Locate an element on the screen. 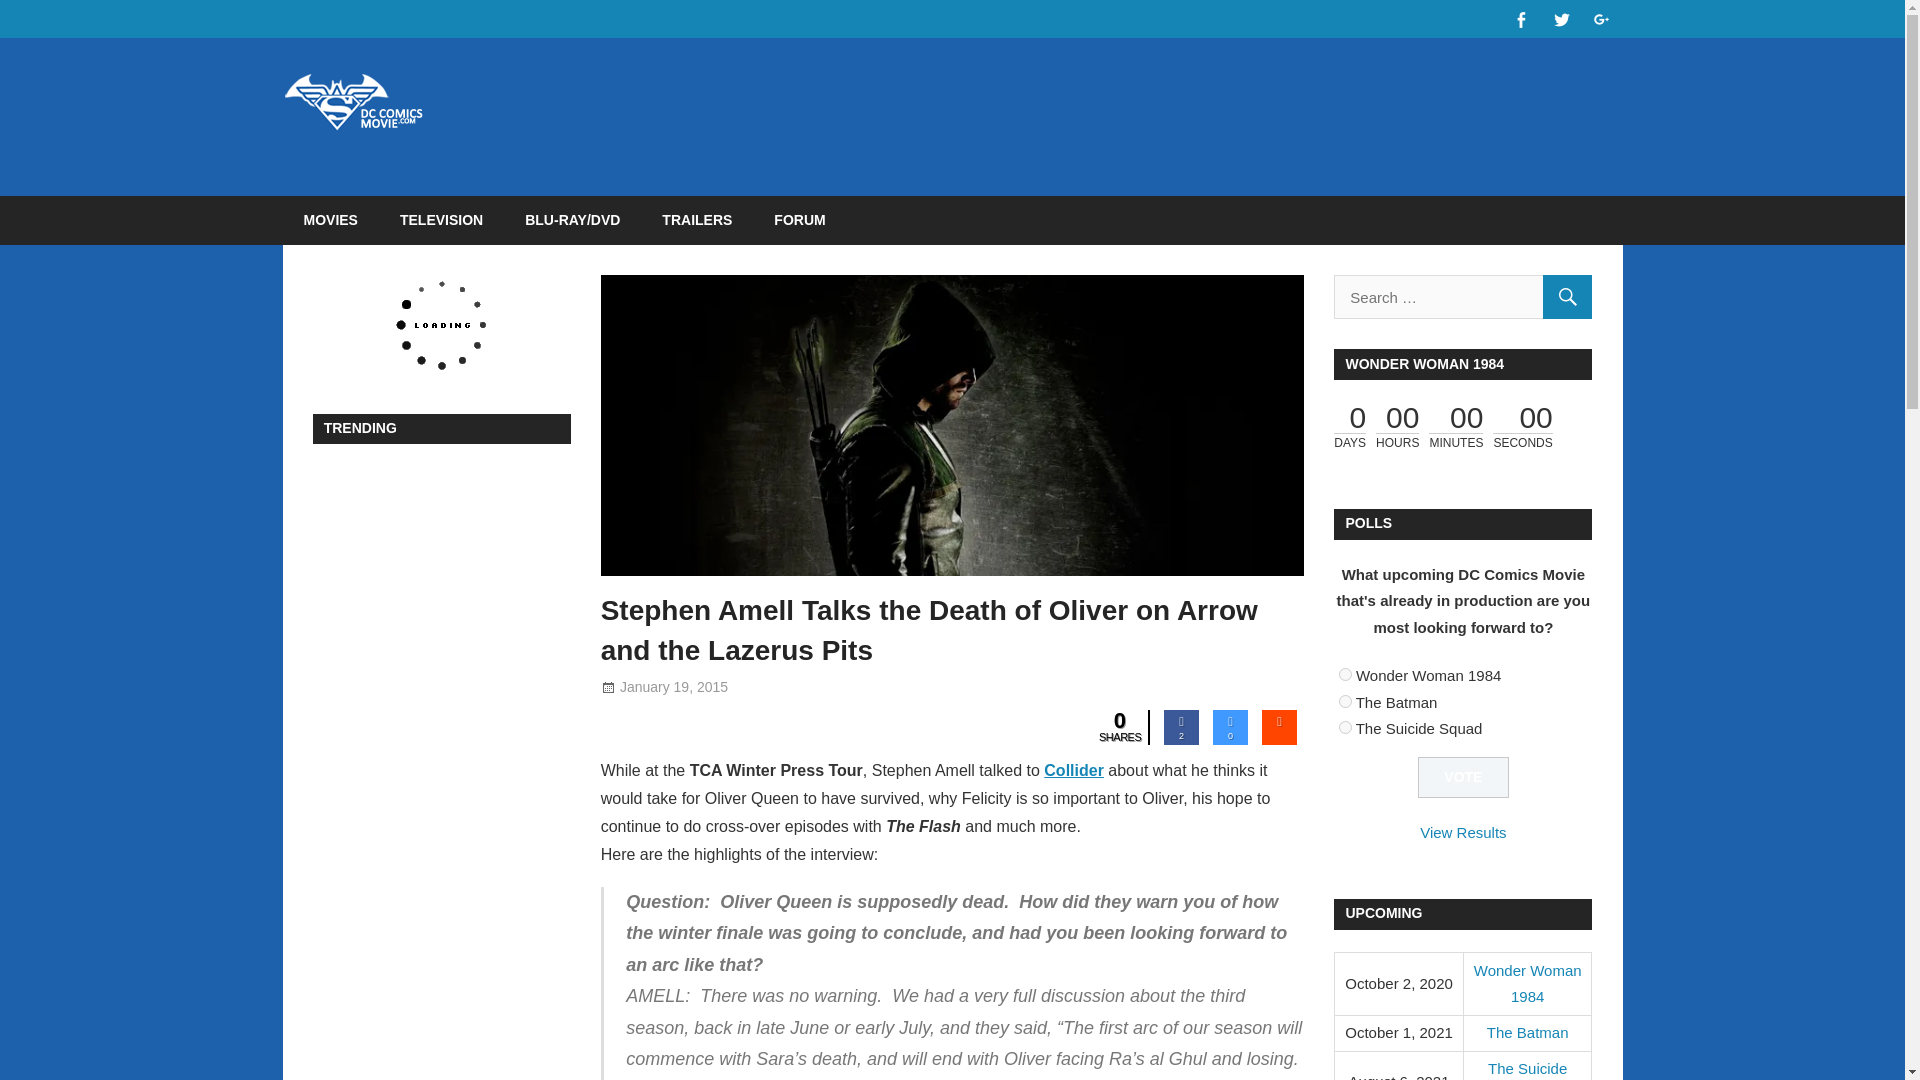 This screenshot has height=1080, width=1920. View all posts by Arelis is located at coordinates (781, 687).